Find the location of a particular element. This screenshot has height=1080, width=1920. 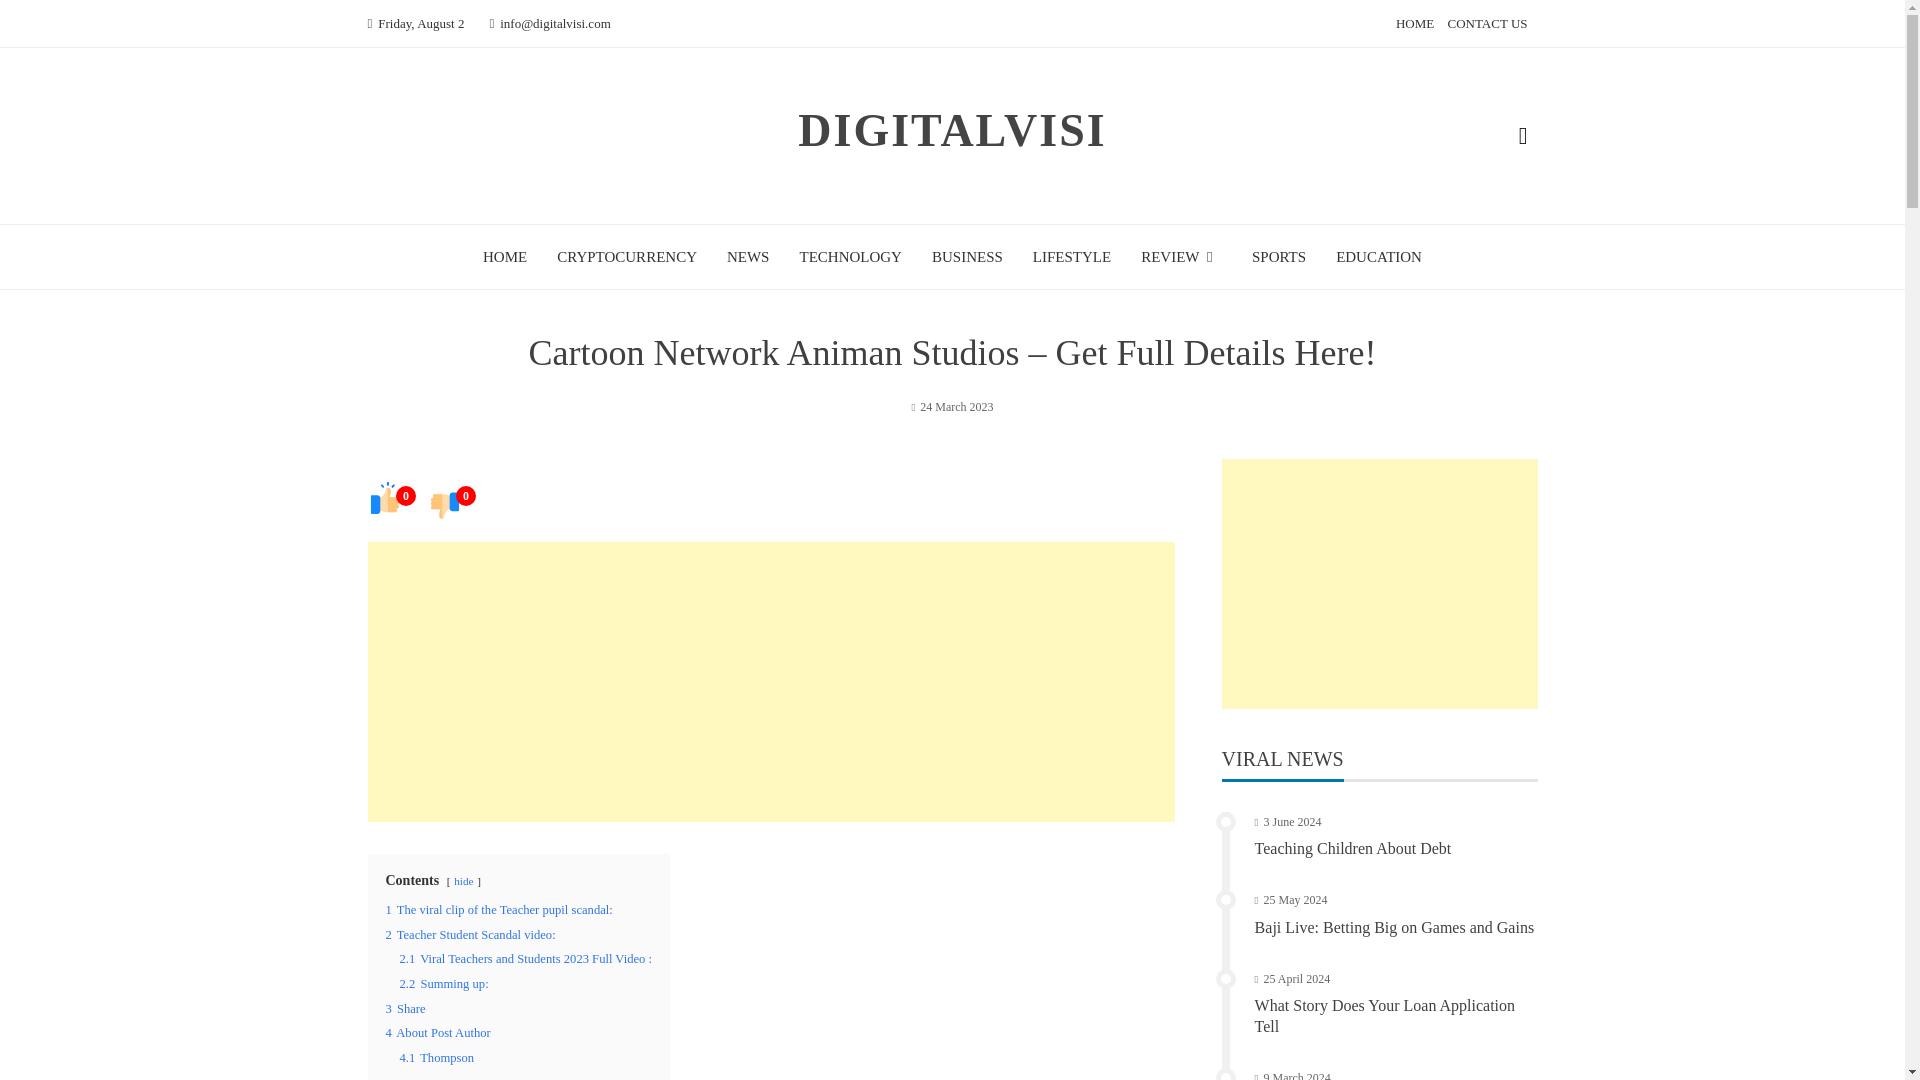

CRYPTOCURRENCY is located at coordinates (626, 256).